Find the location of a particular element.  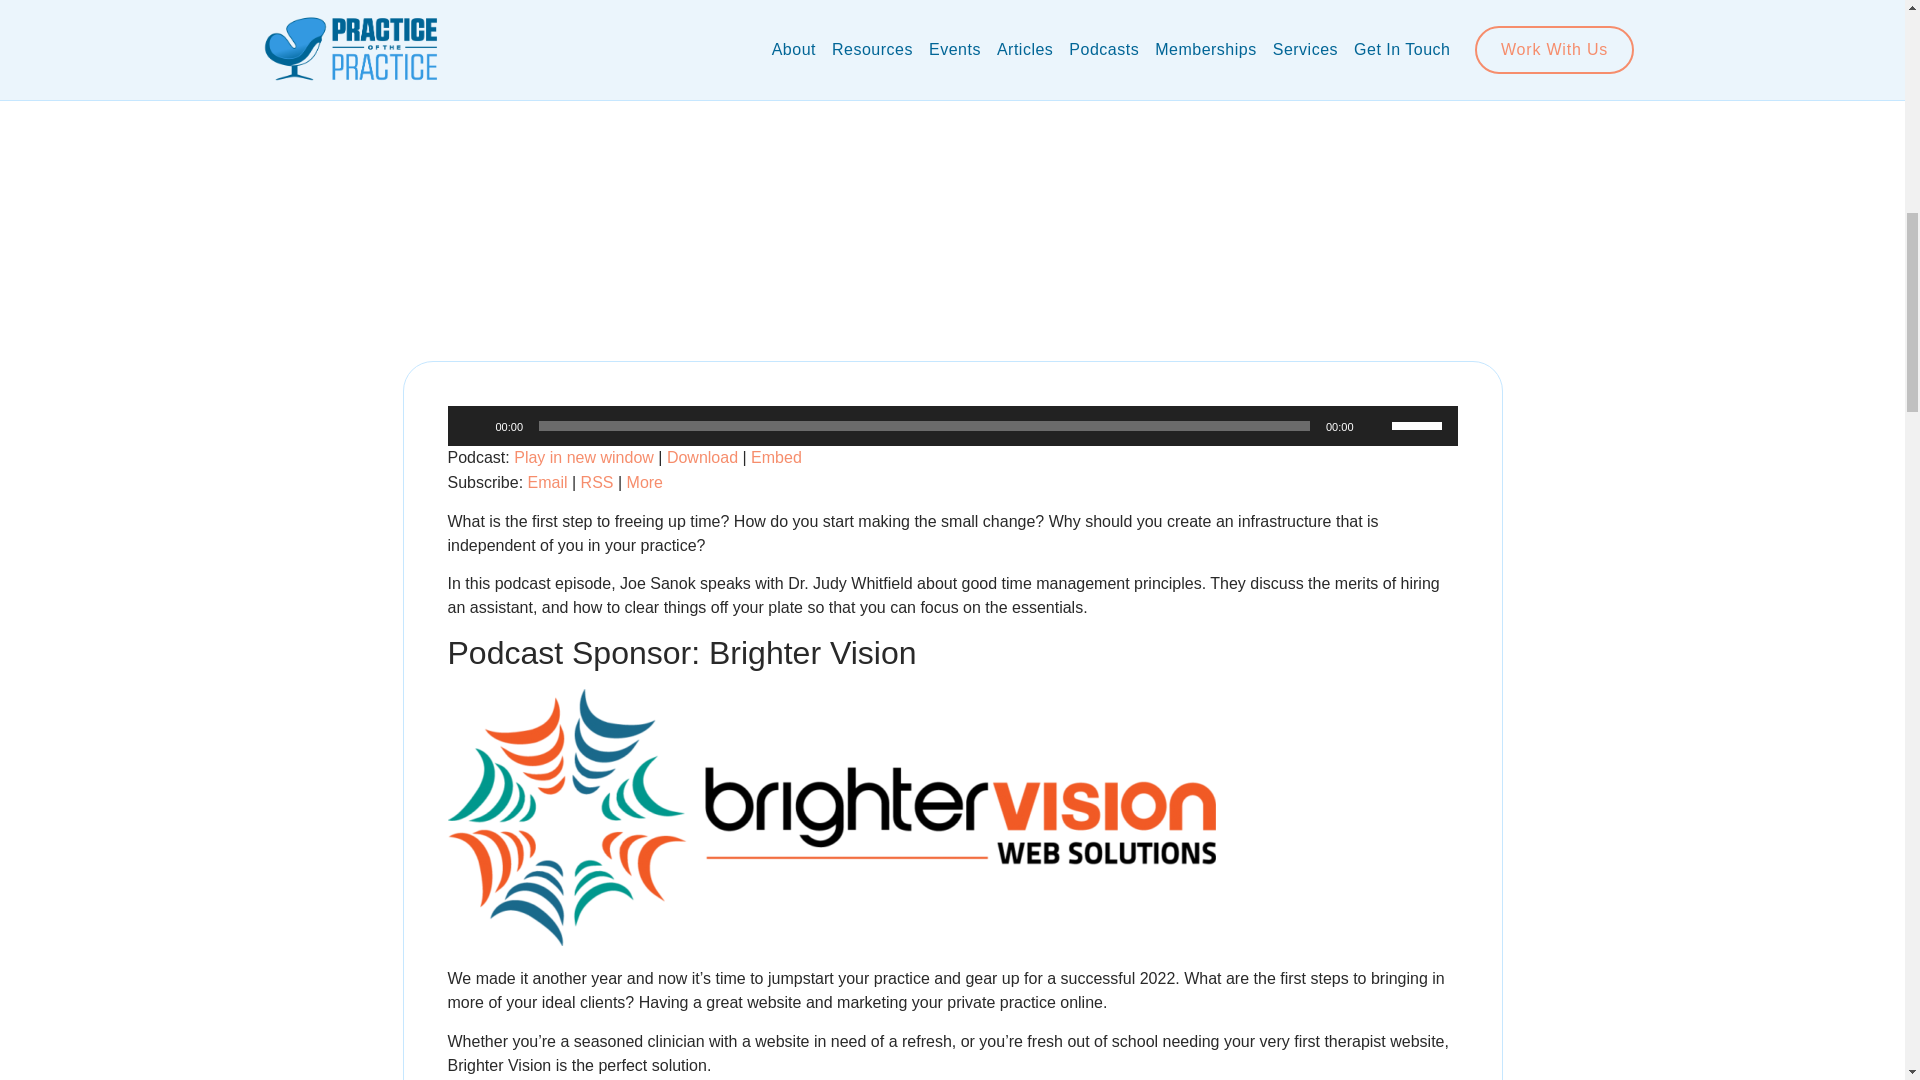

Subscribe by Email is located at coordinates (548, 482).